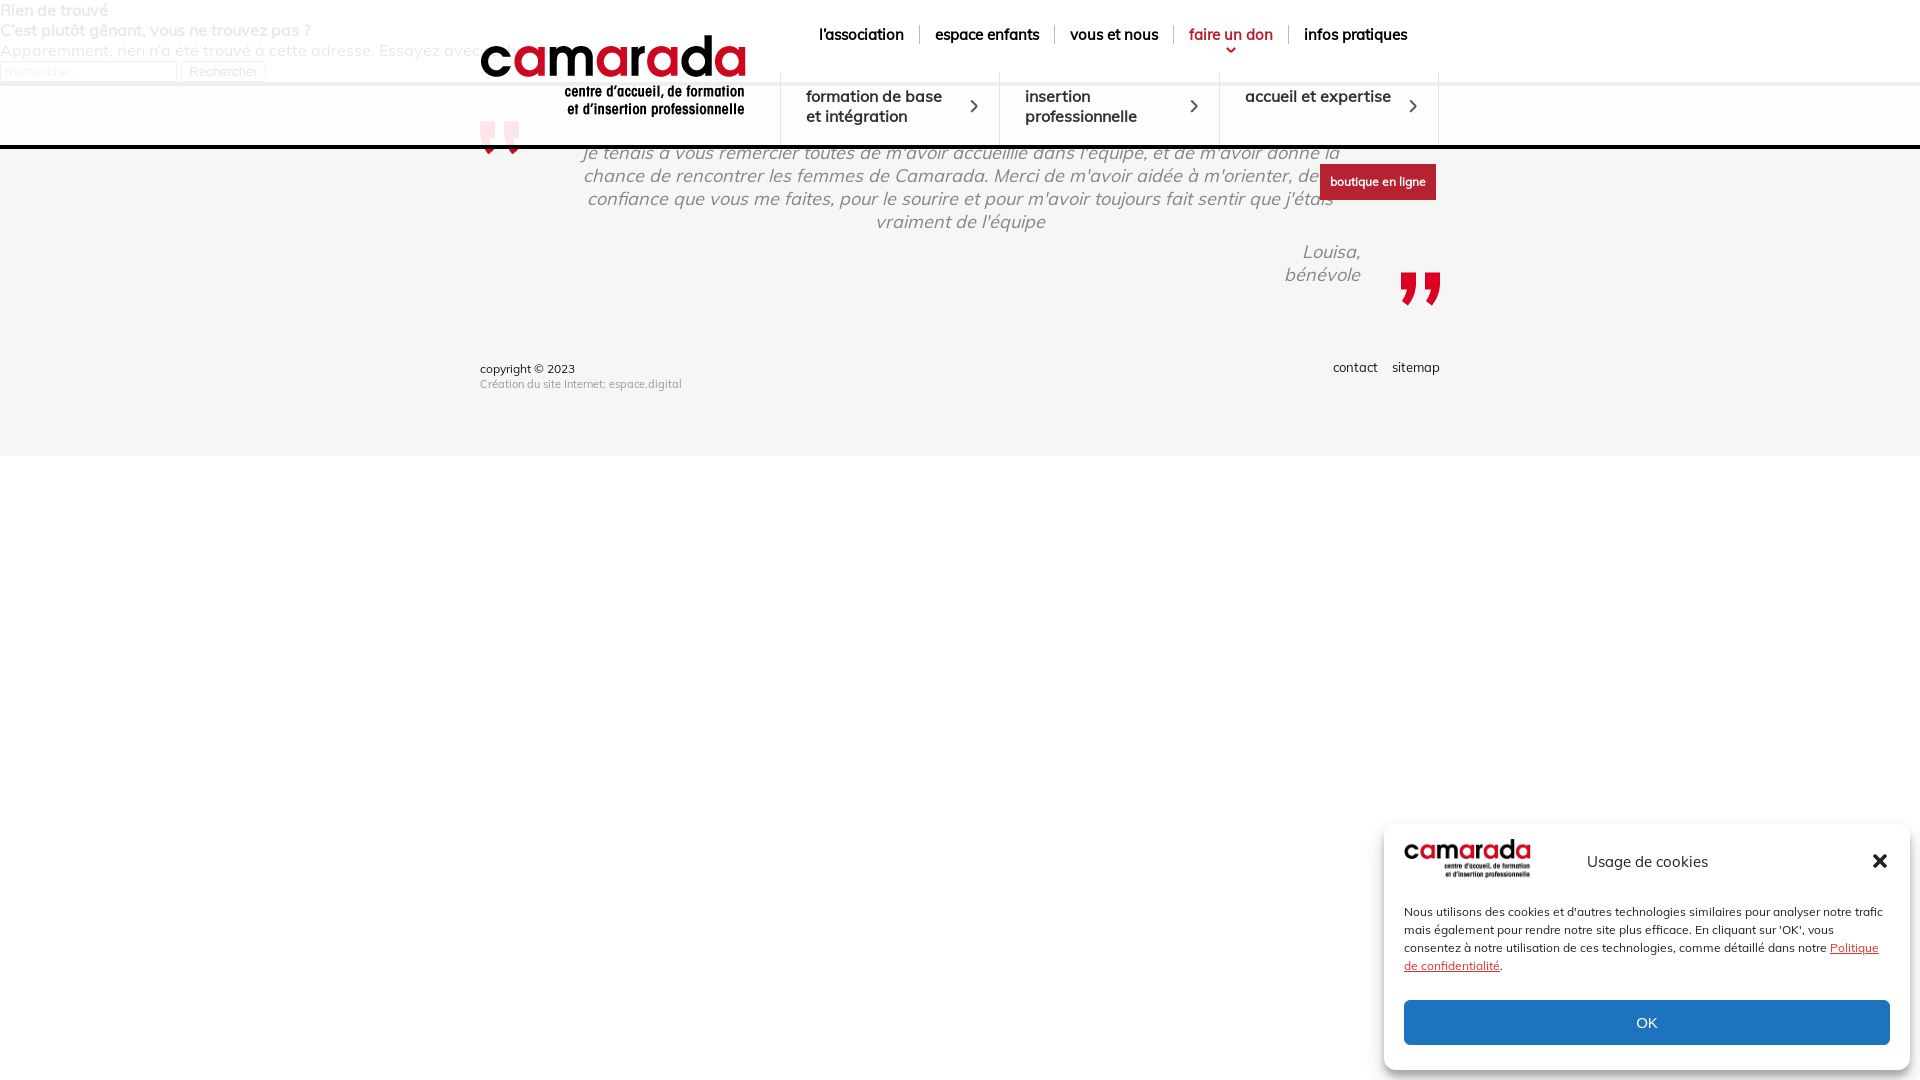 The width and height of the screenshot is (1920, 1080). Describe the element at coordinates (224, 72) in the screenshot. I see `Rechercher` at that location.